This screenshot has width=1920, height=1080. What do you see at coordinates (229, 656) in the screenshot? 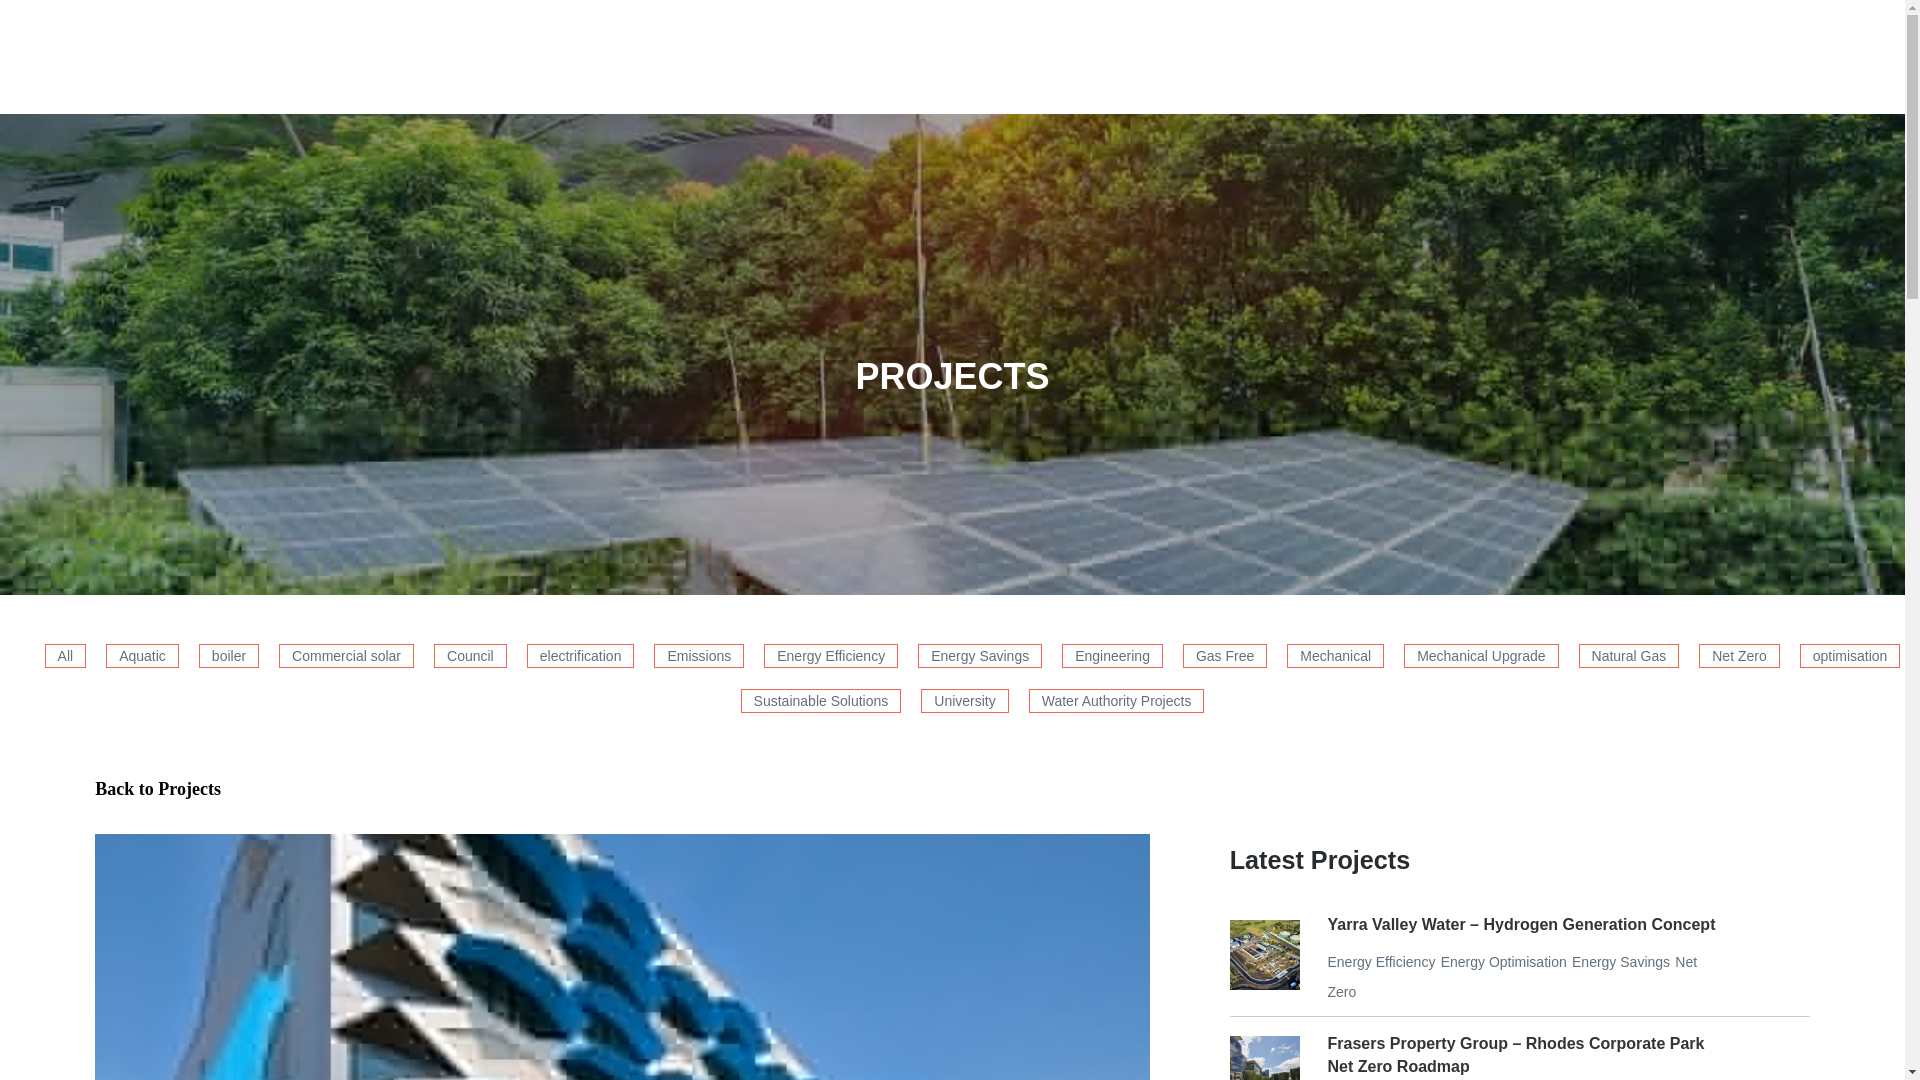
I see `boiler` at bounding box center [229, 656].